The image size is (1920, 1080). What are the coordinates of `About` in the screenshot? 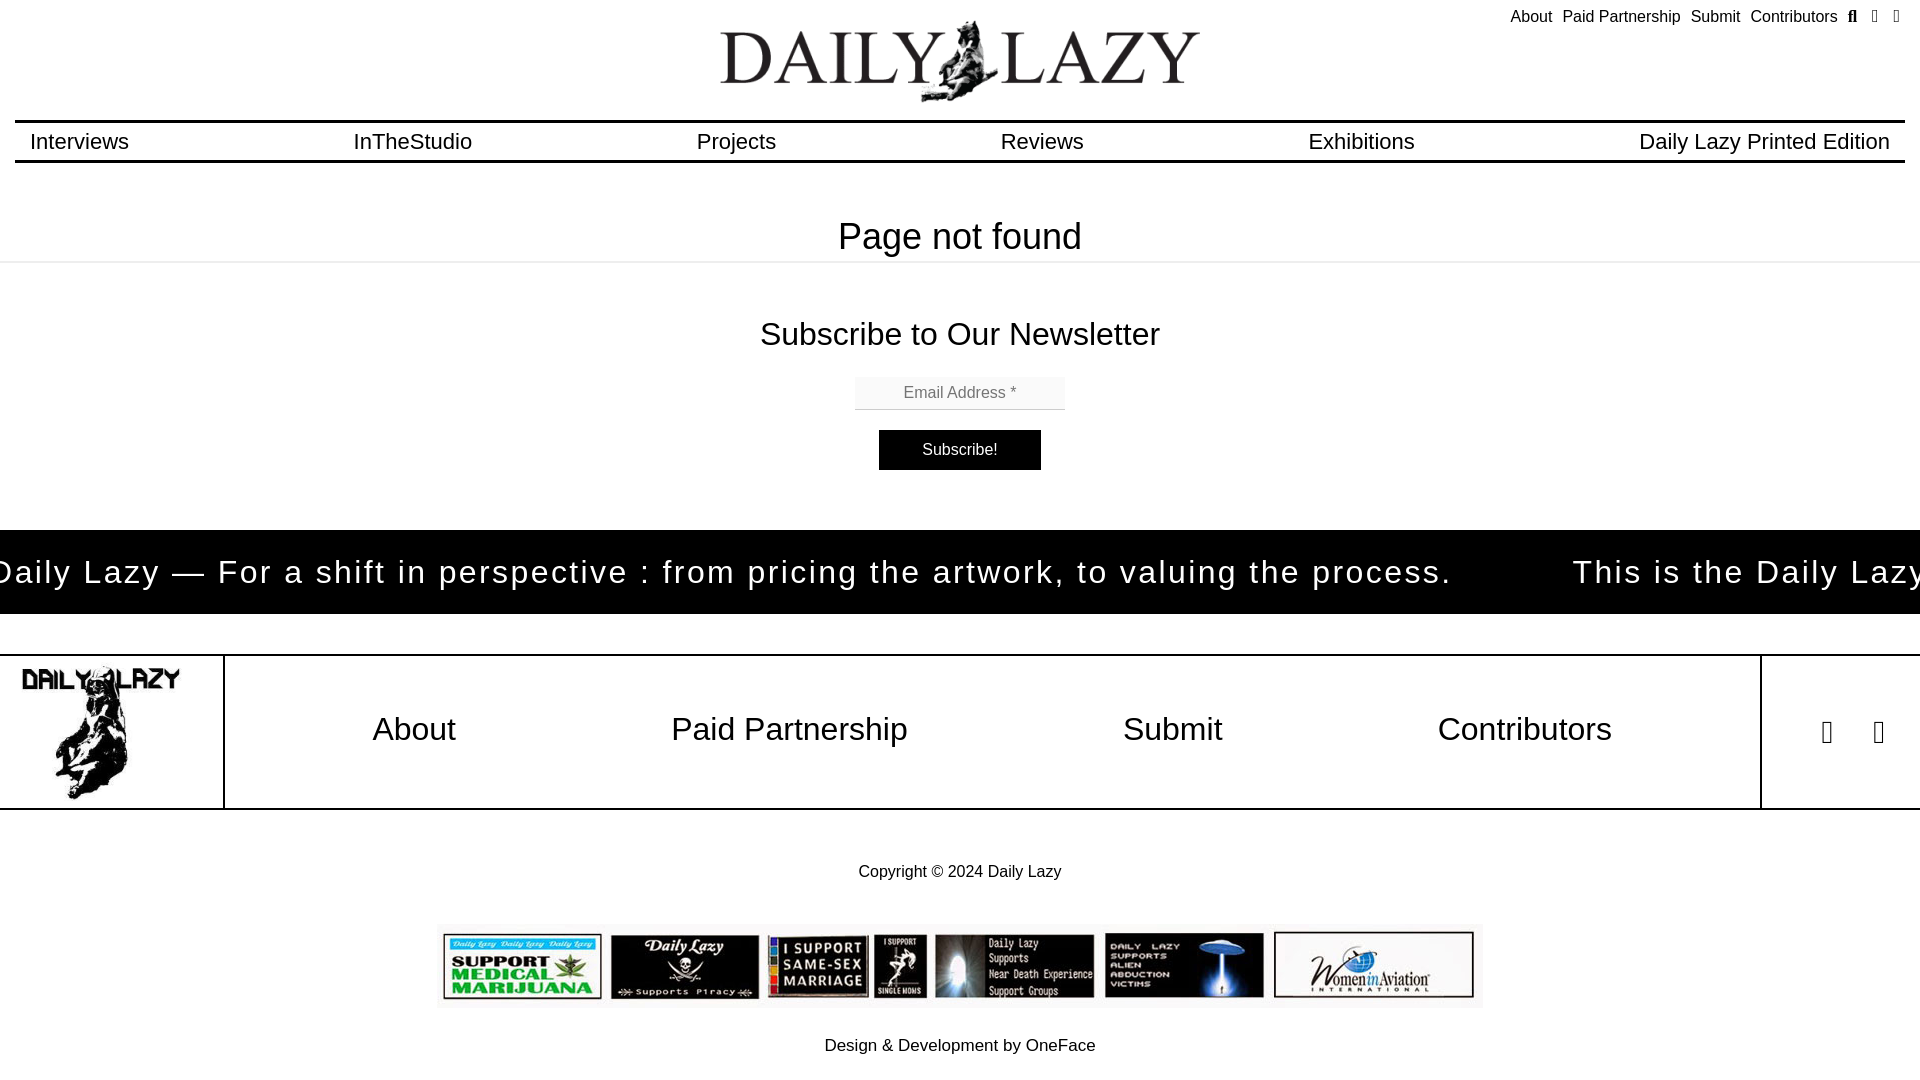 It's located at (414, 728).